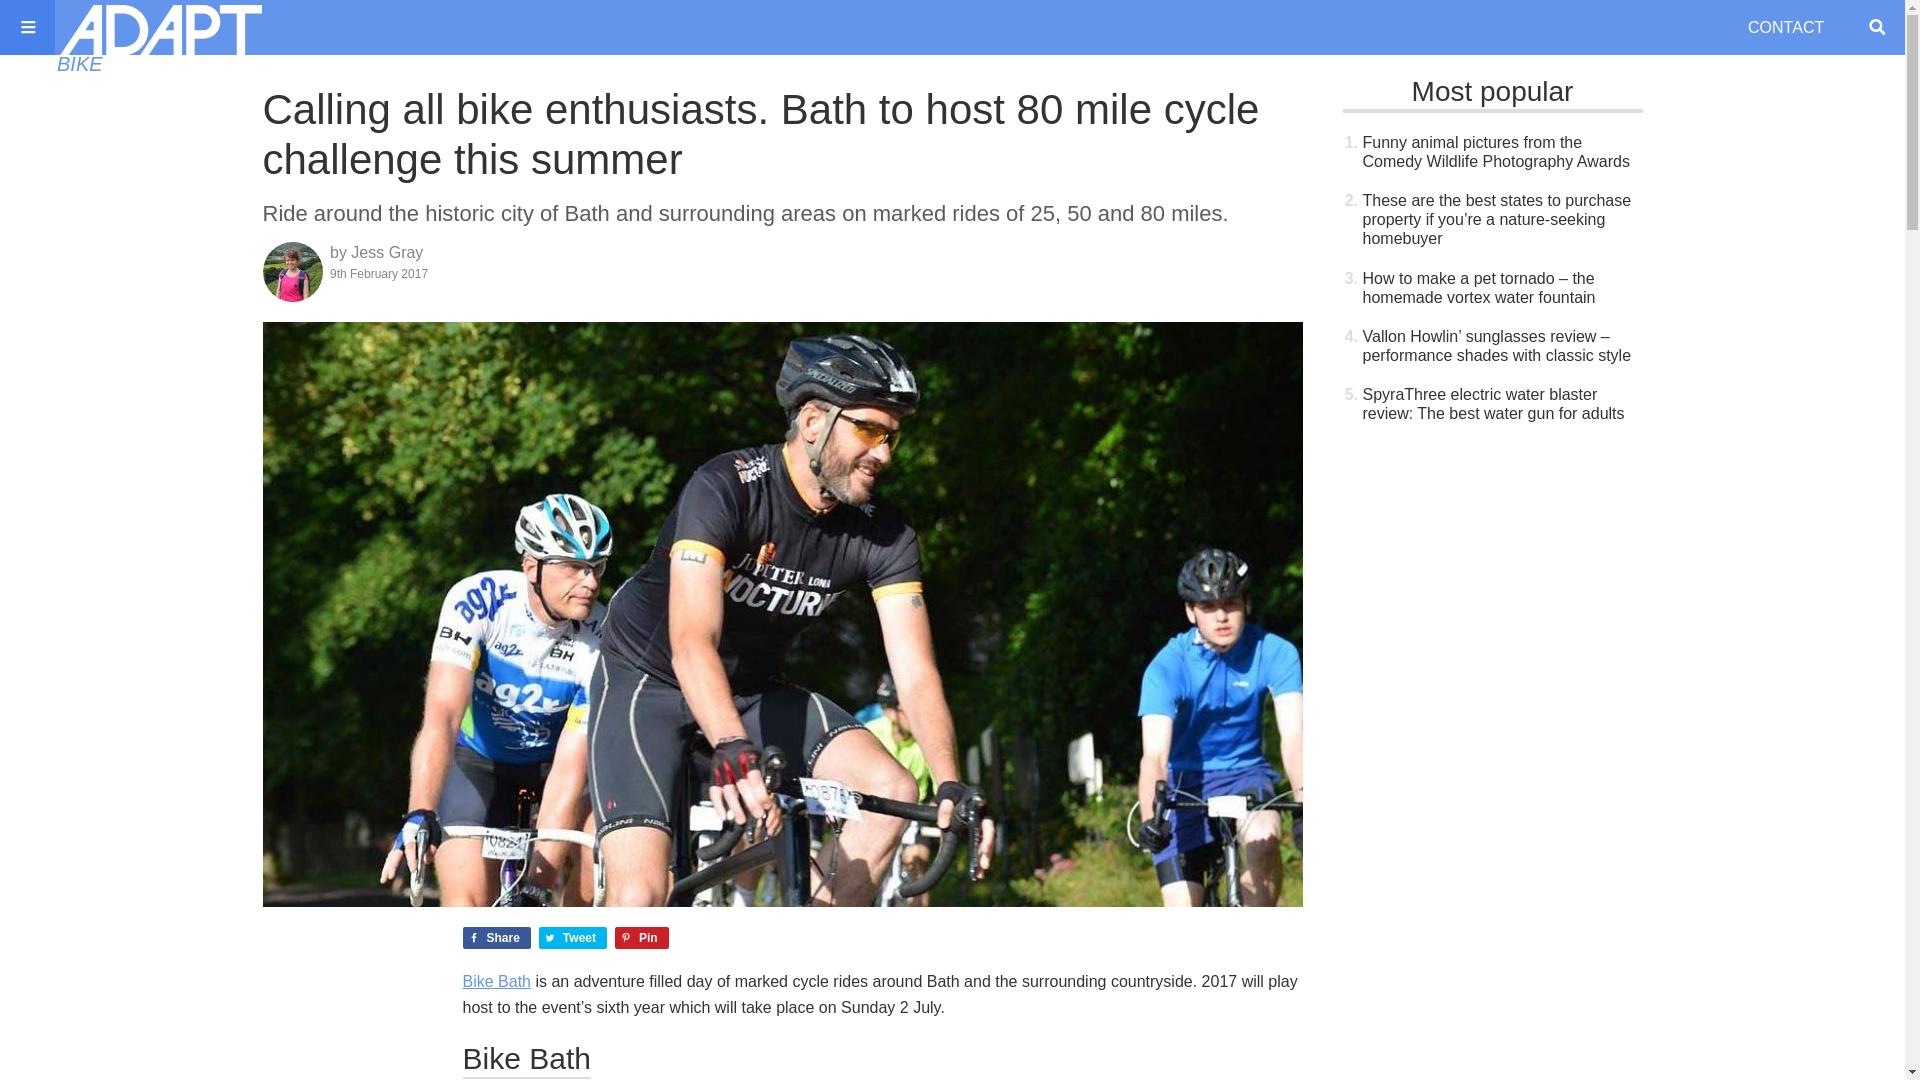 The width and height of the screenshot is (1920, 1080). Describe the element at coordinates (1876, 26) in the screenshot. I see `Search ADAPT Network` at that location.